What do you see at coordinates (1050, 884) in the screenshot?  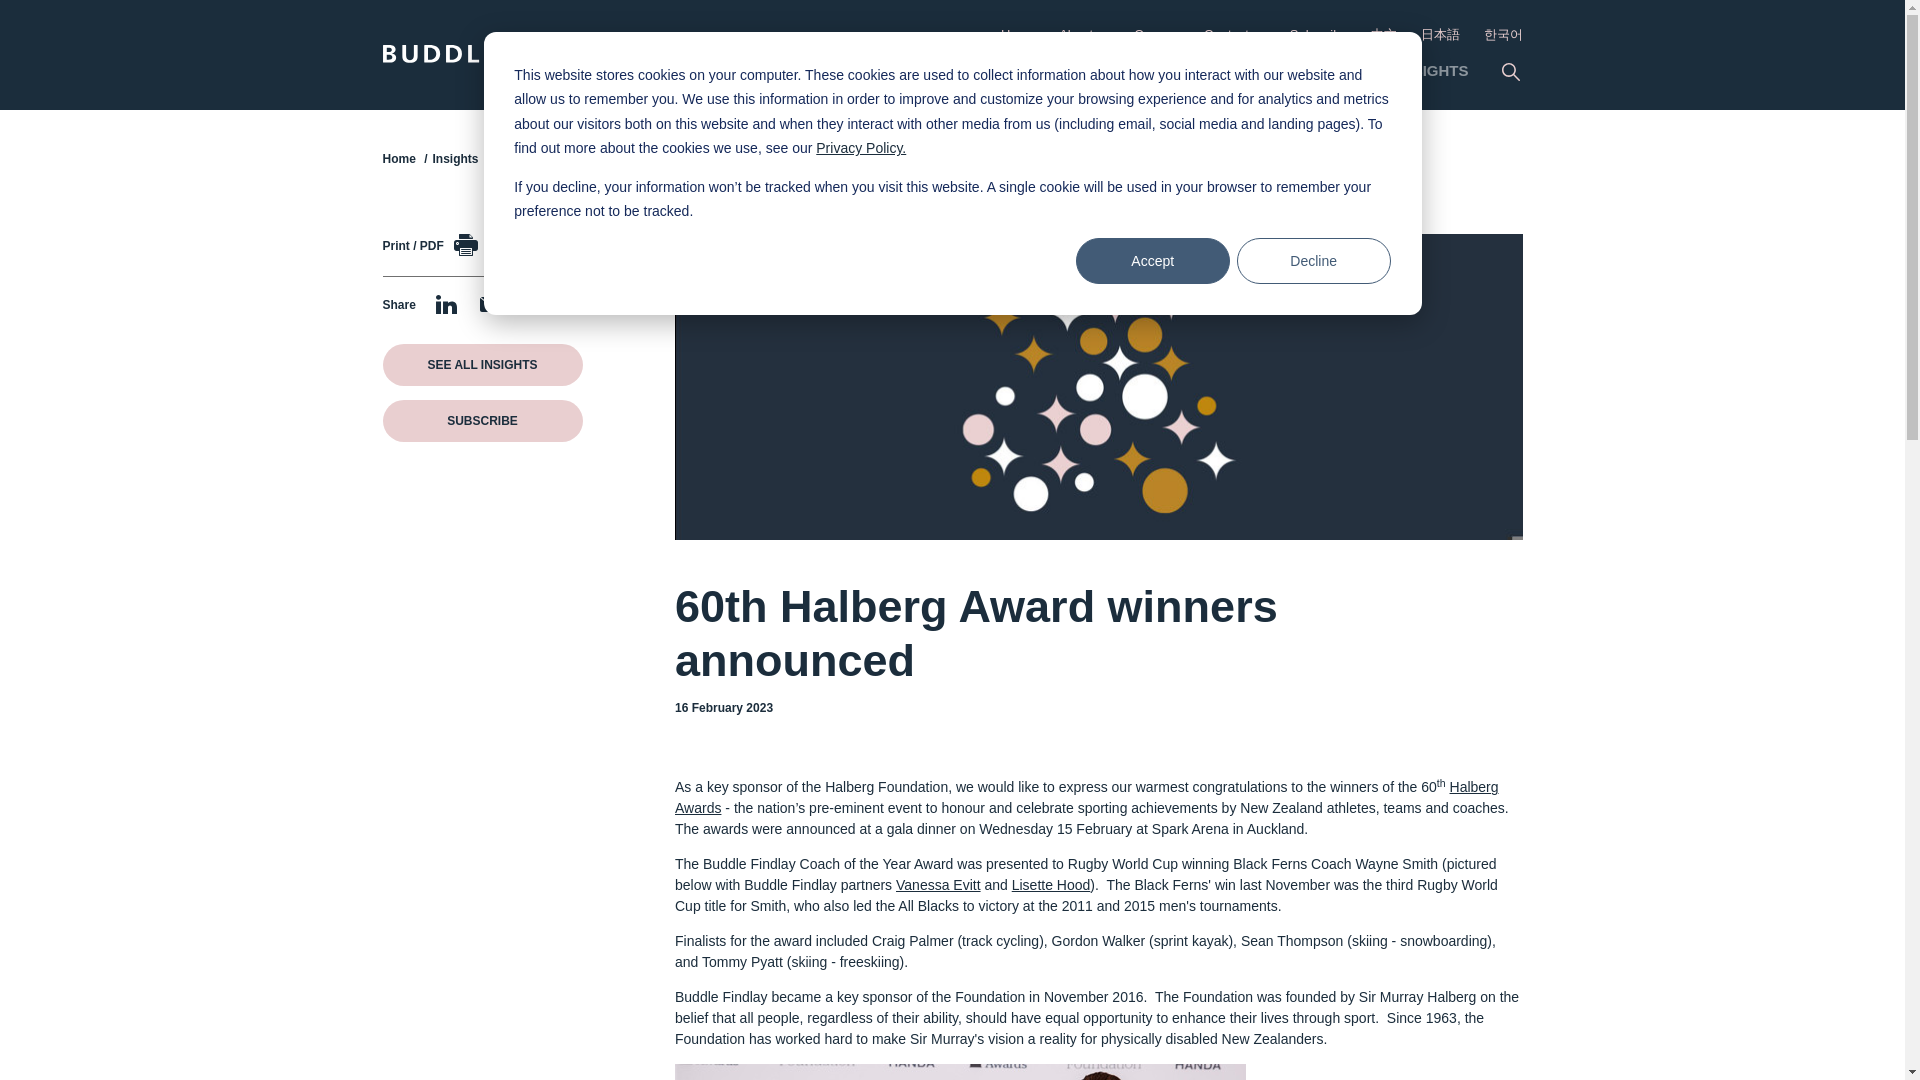 I see `Lisette Hood` at bounding box center [1050, 884].